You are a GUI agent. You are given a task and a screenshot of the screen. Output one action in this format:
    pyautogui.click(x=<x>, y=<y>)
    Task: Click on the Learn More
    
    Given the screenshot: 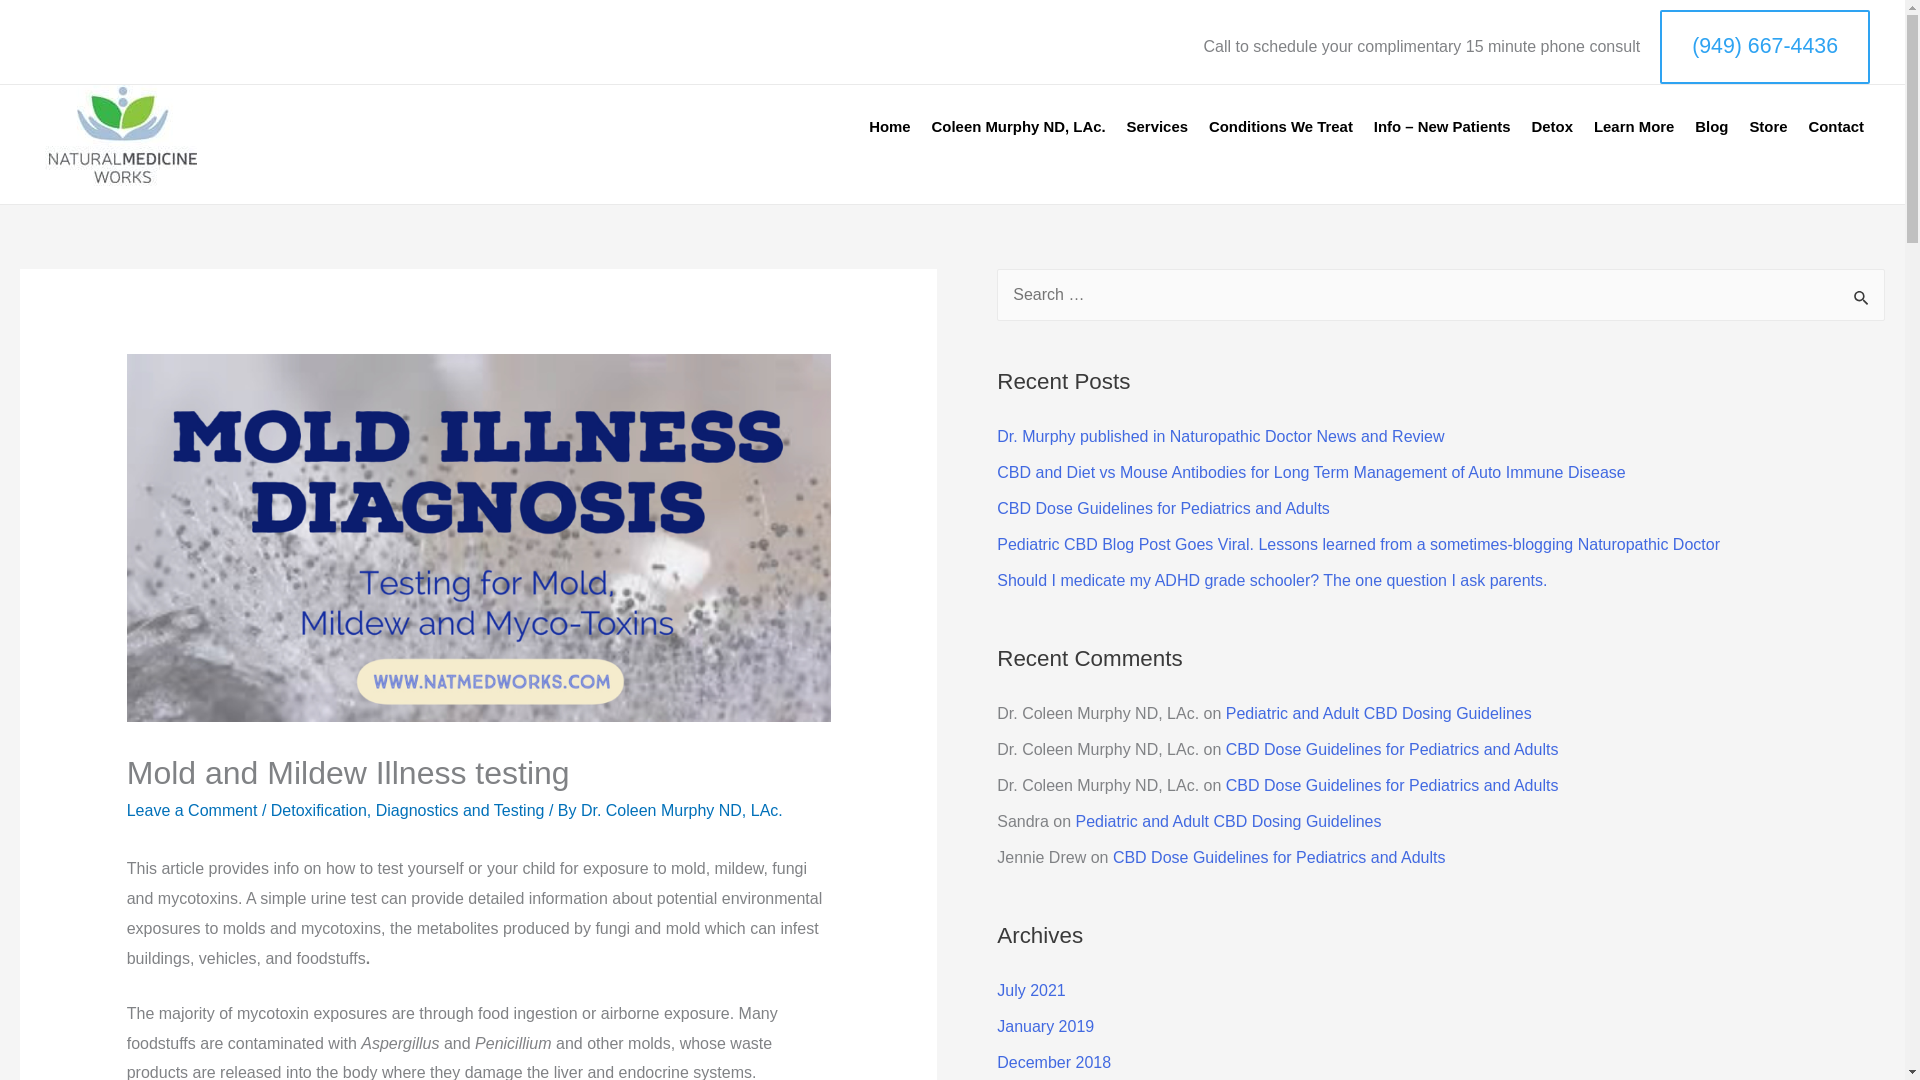 What is the action you would take?
    pyautogui.click(x=1629, y=126)
    